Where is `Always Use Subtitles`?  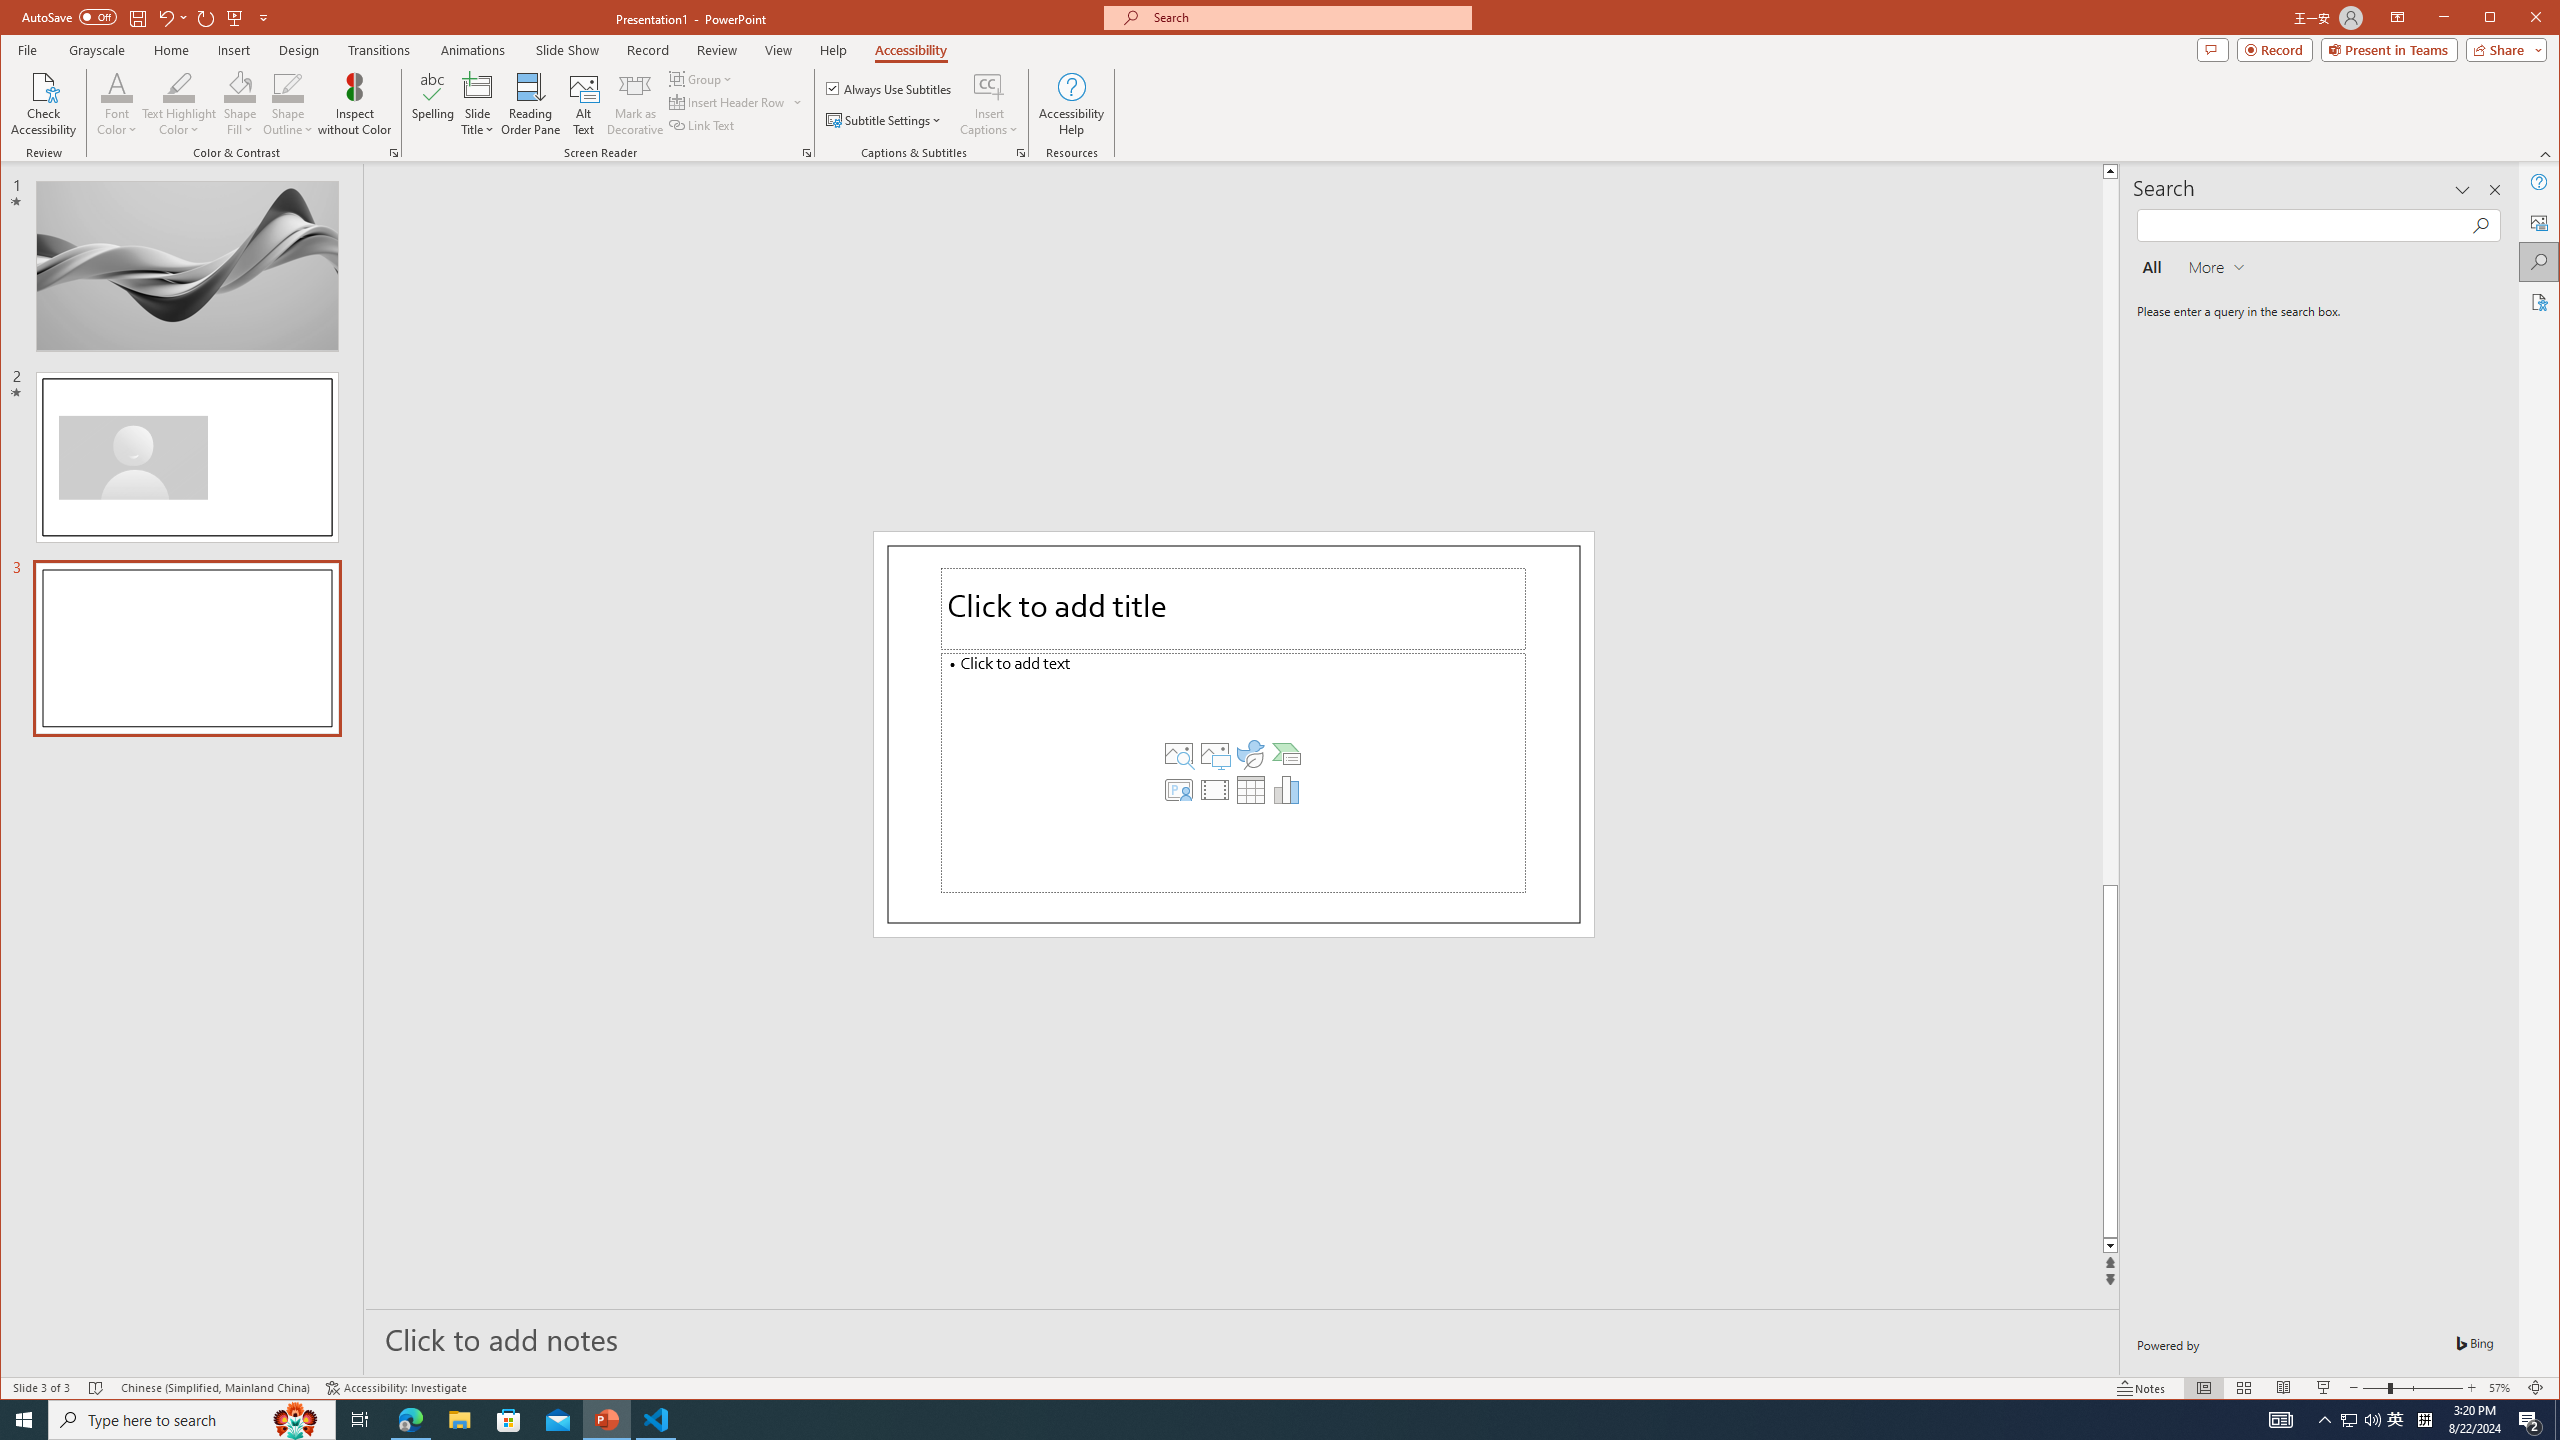
Always Use Subtitles is located at coordinates (889, 88).